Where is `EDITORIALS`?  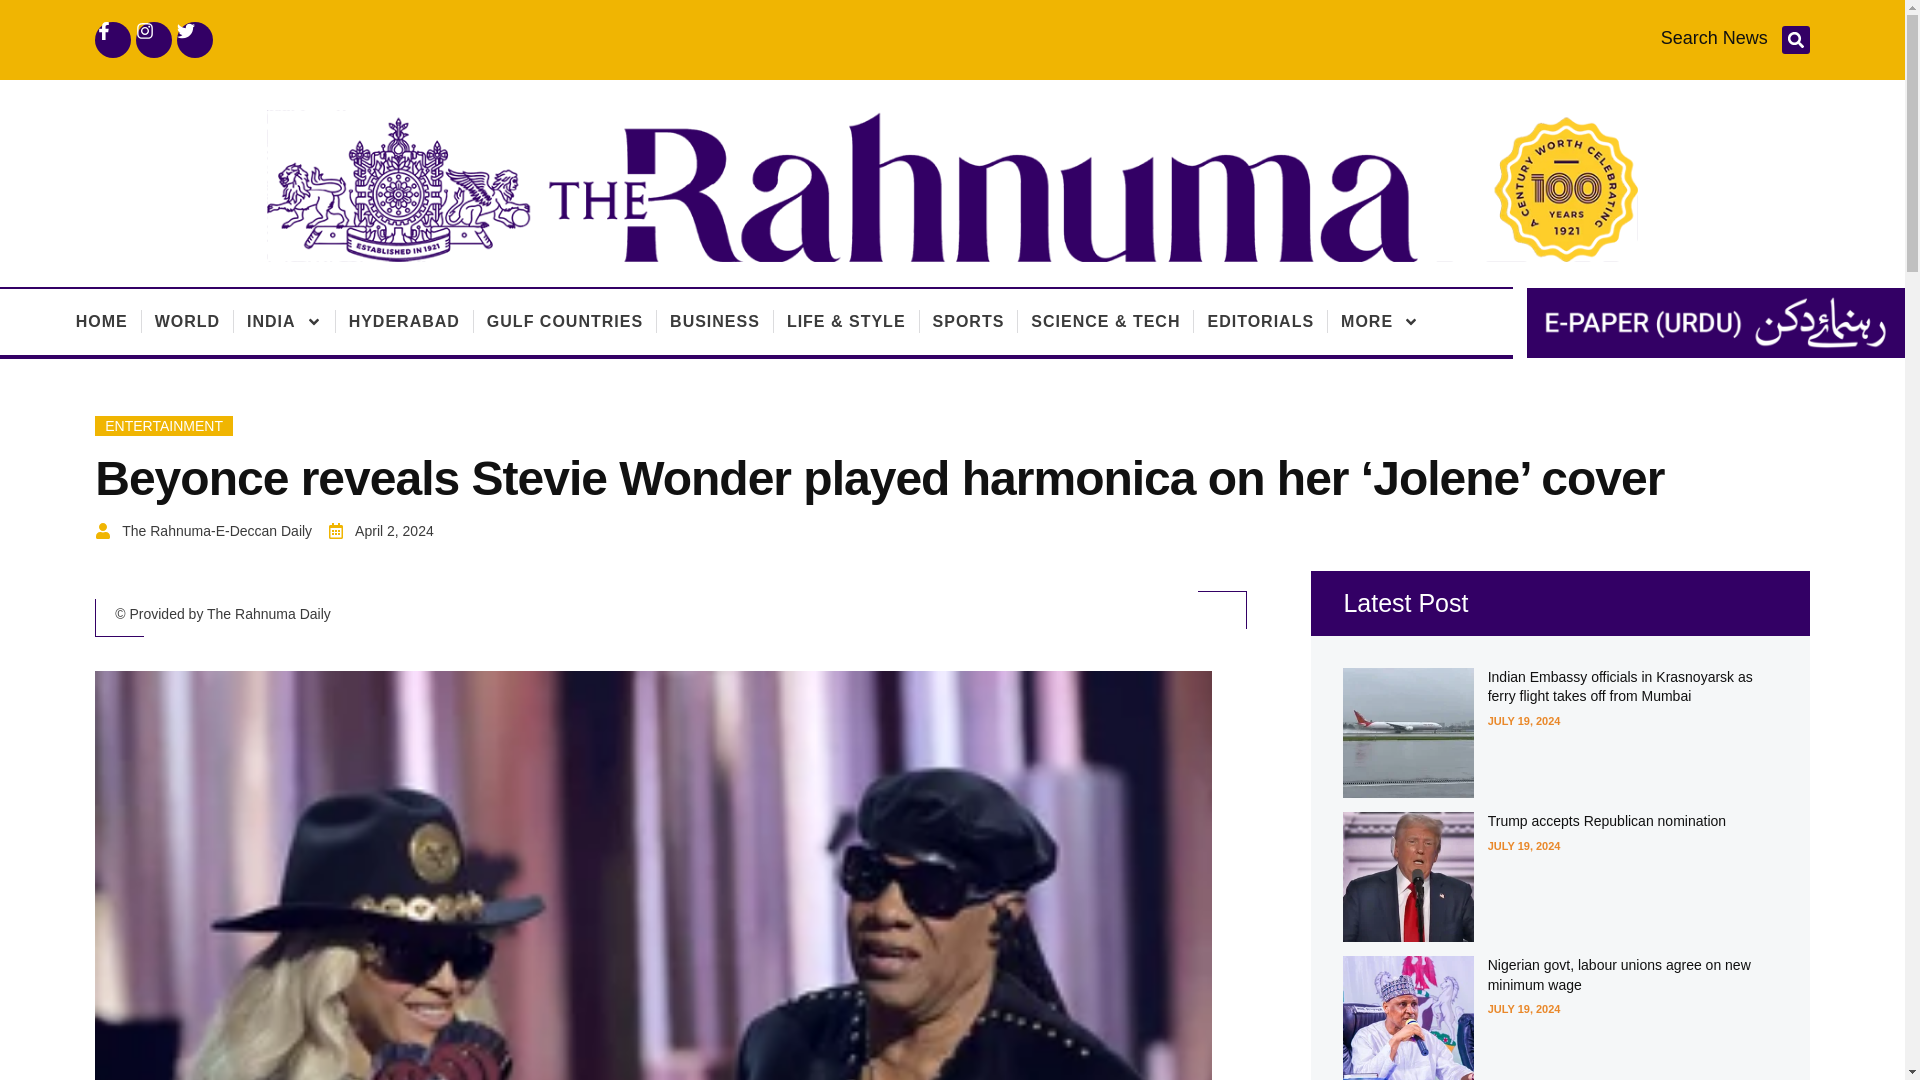 EDITORIALS is located at coordinates (1260, 322).